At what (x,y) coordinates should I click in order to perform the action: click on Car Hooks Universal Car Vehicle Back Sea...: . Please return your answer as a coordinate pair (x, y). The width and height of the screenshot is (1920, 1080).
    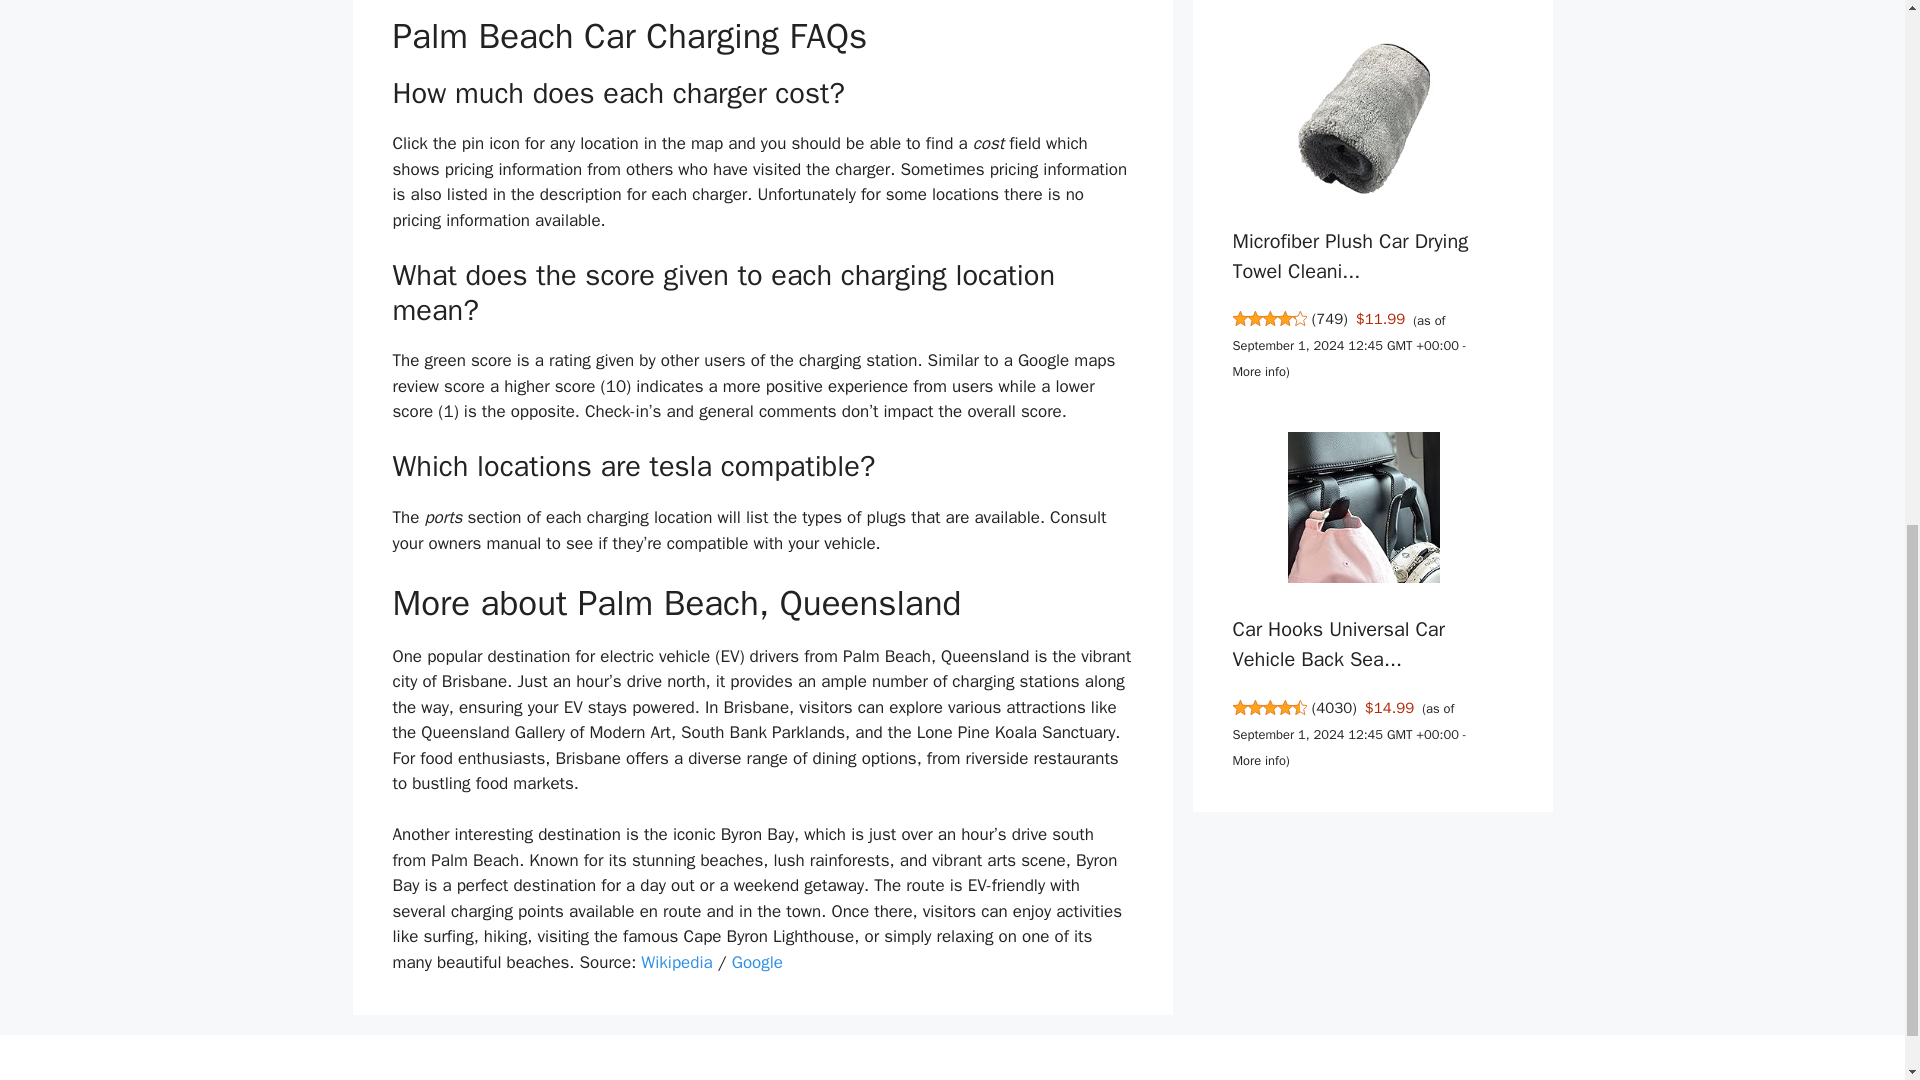
    Looking at the image, I should click on (1364, 510).